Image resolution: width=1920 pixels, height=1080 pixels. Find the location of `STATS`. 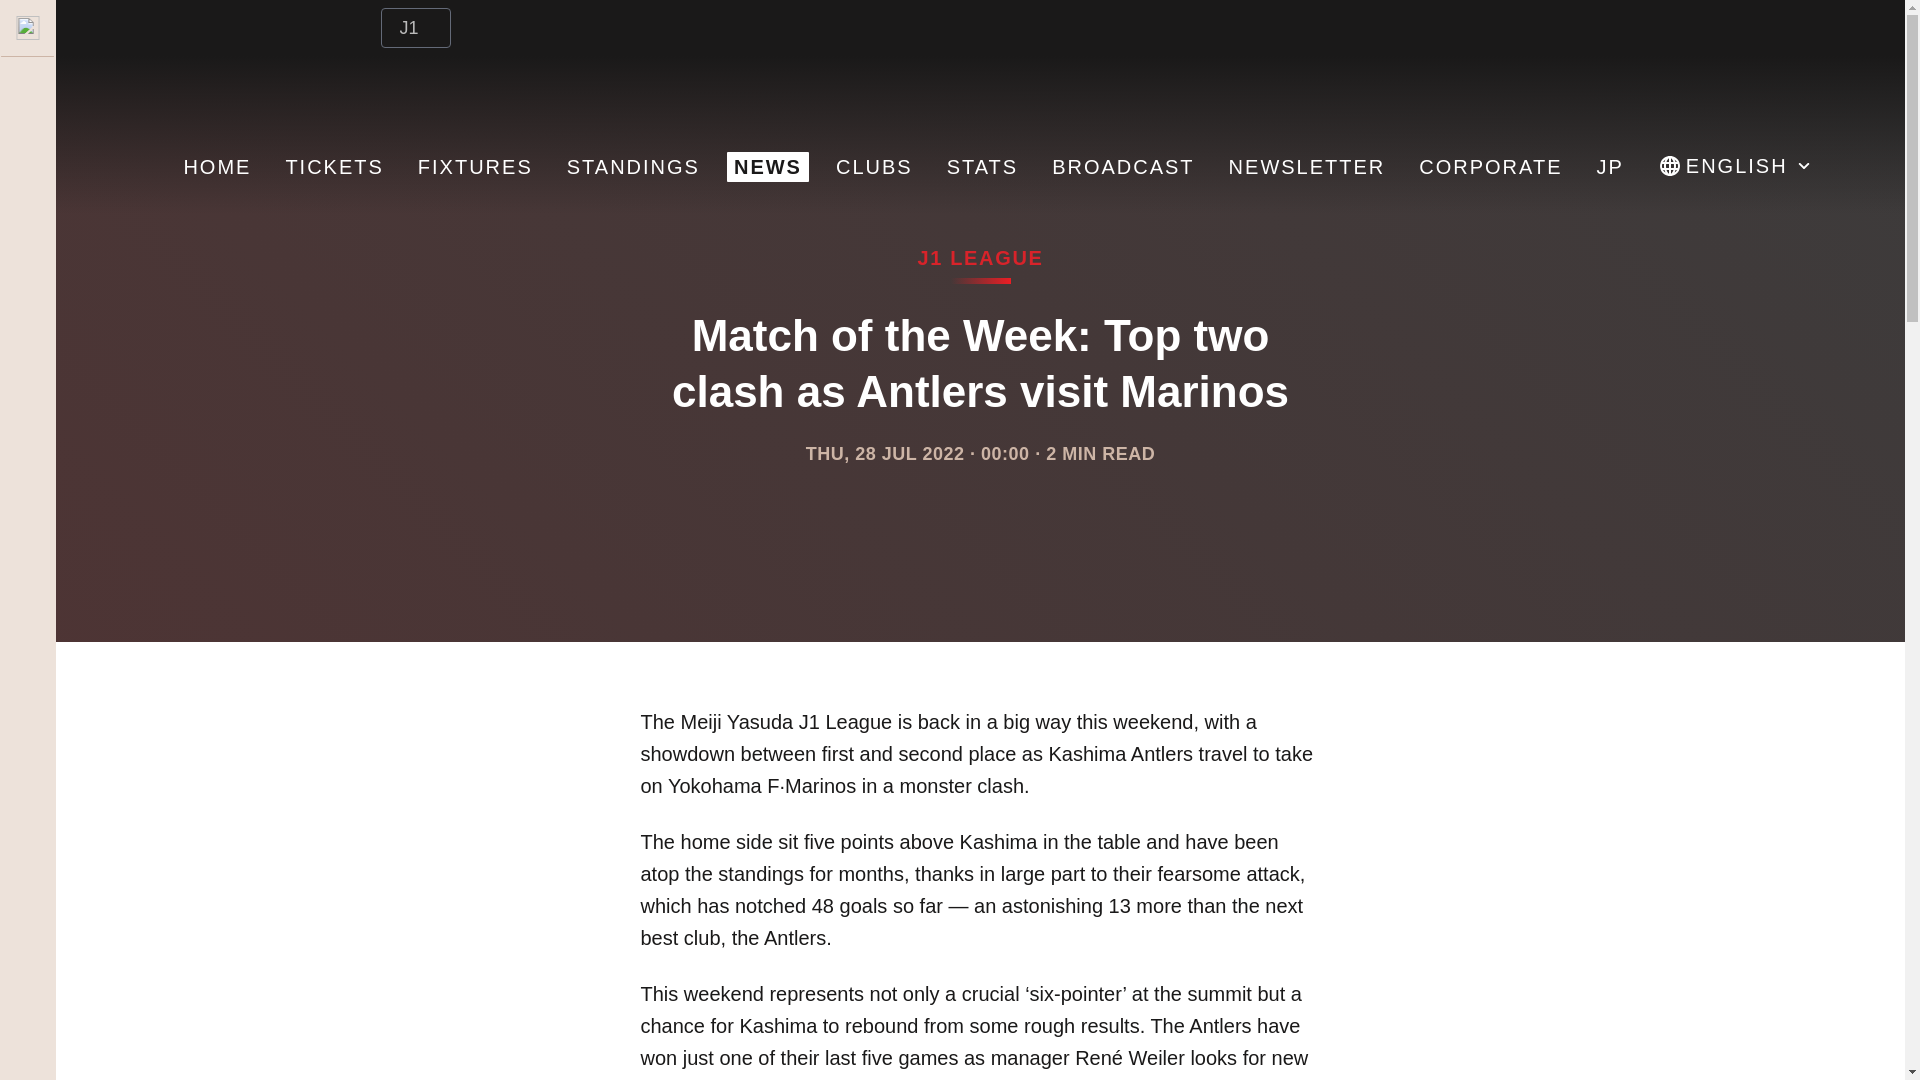

STATS is located at coordinates (982, 167).